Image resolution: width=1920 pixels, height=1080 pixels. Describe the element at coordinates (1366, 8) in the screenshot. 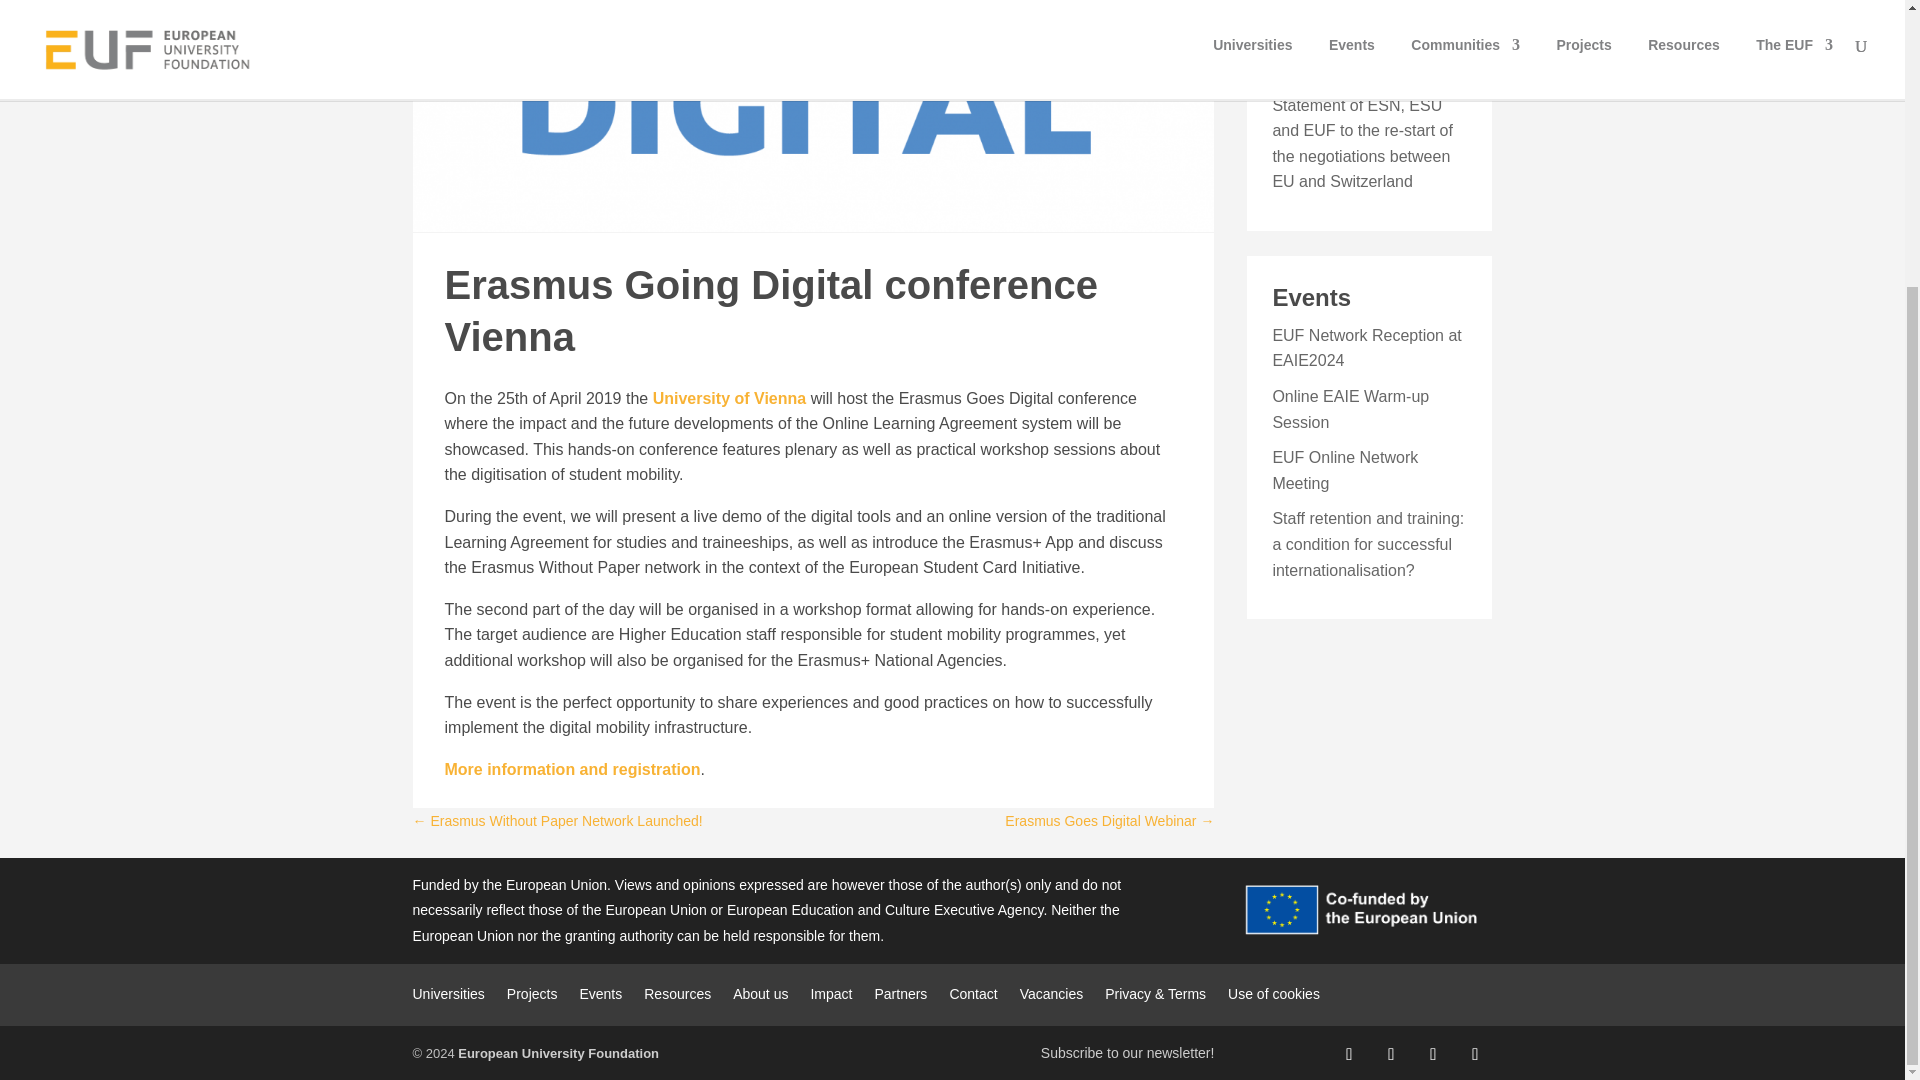

I see `A refreshing week for change at the Open Space 2024` at that location.